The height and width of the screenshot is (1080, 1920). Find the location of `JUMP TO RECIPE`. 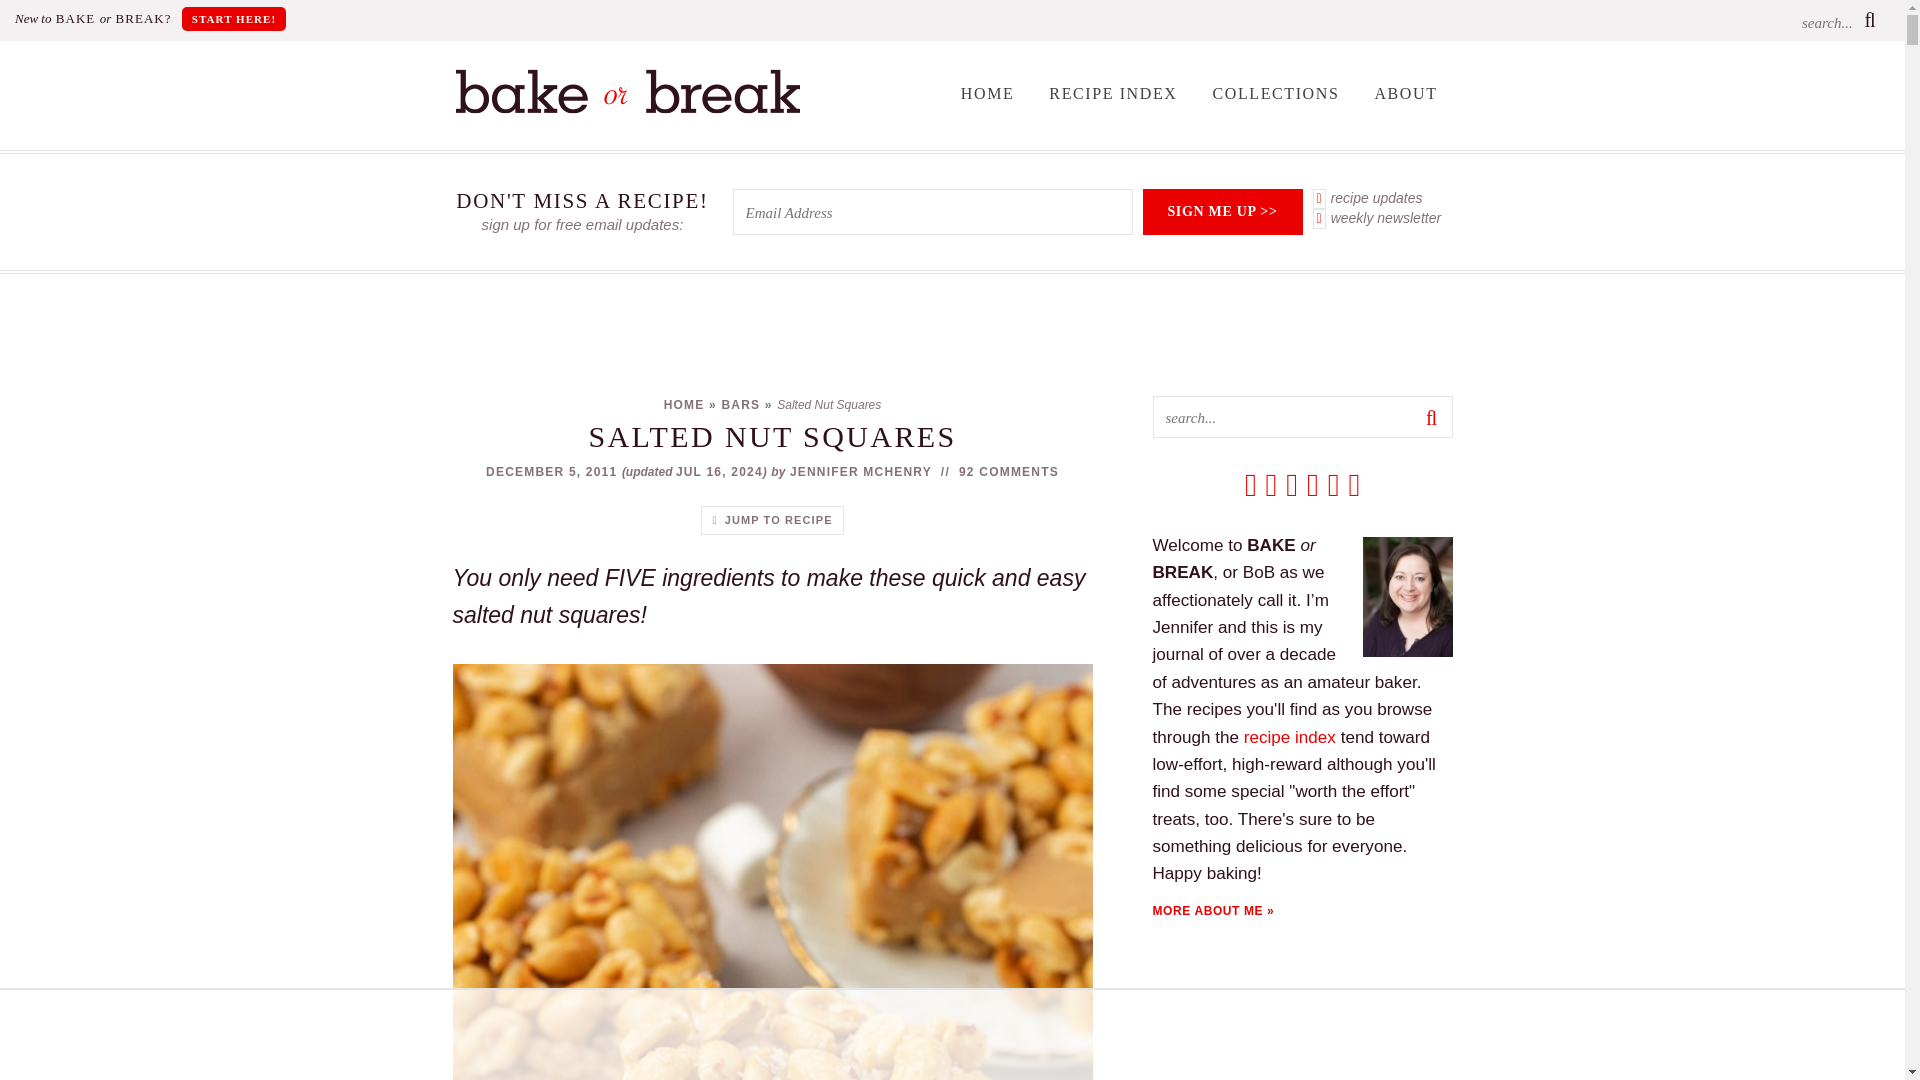

JUMP TO RECIPE is located at coordinates (771, 520).